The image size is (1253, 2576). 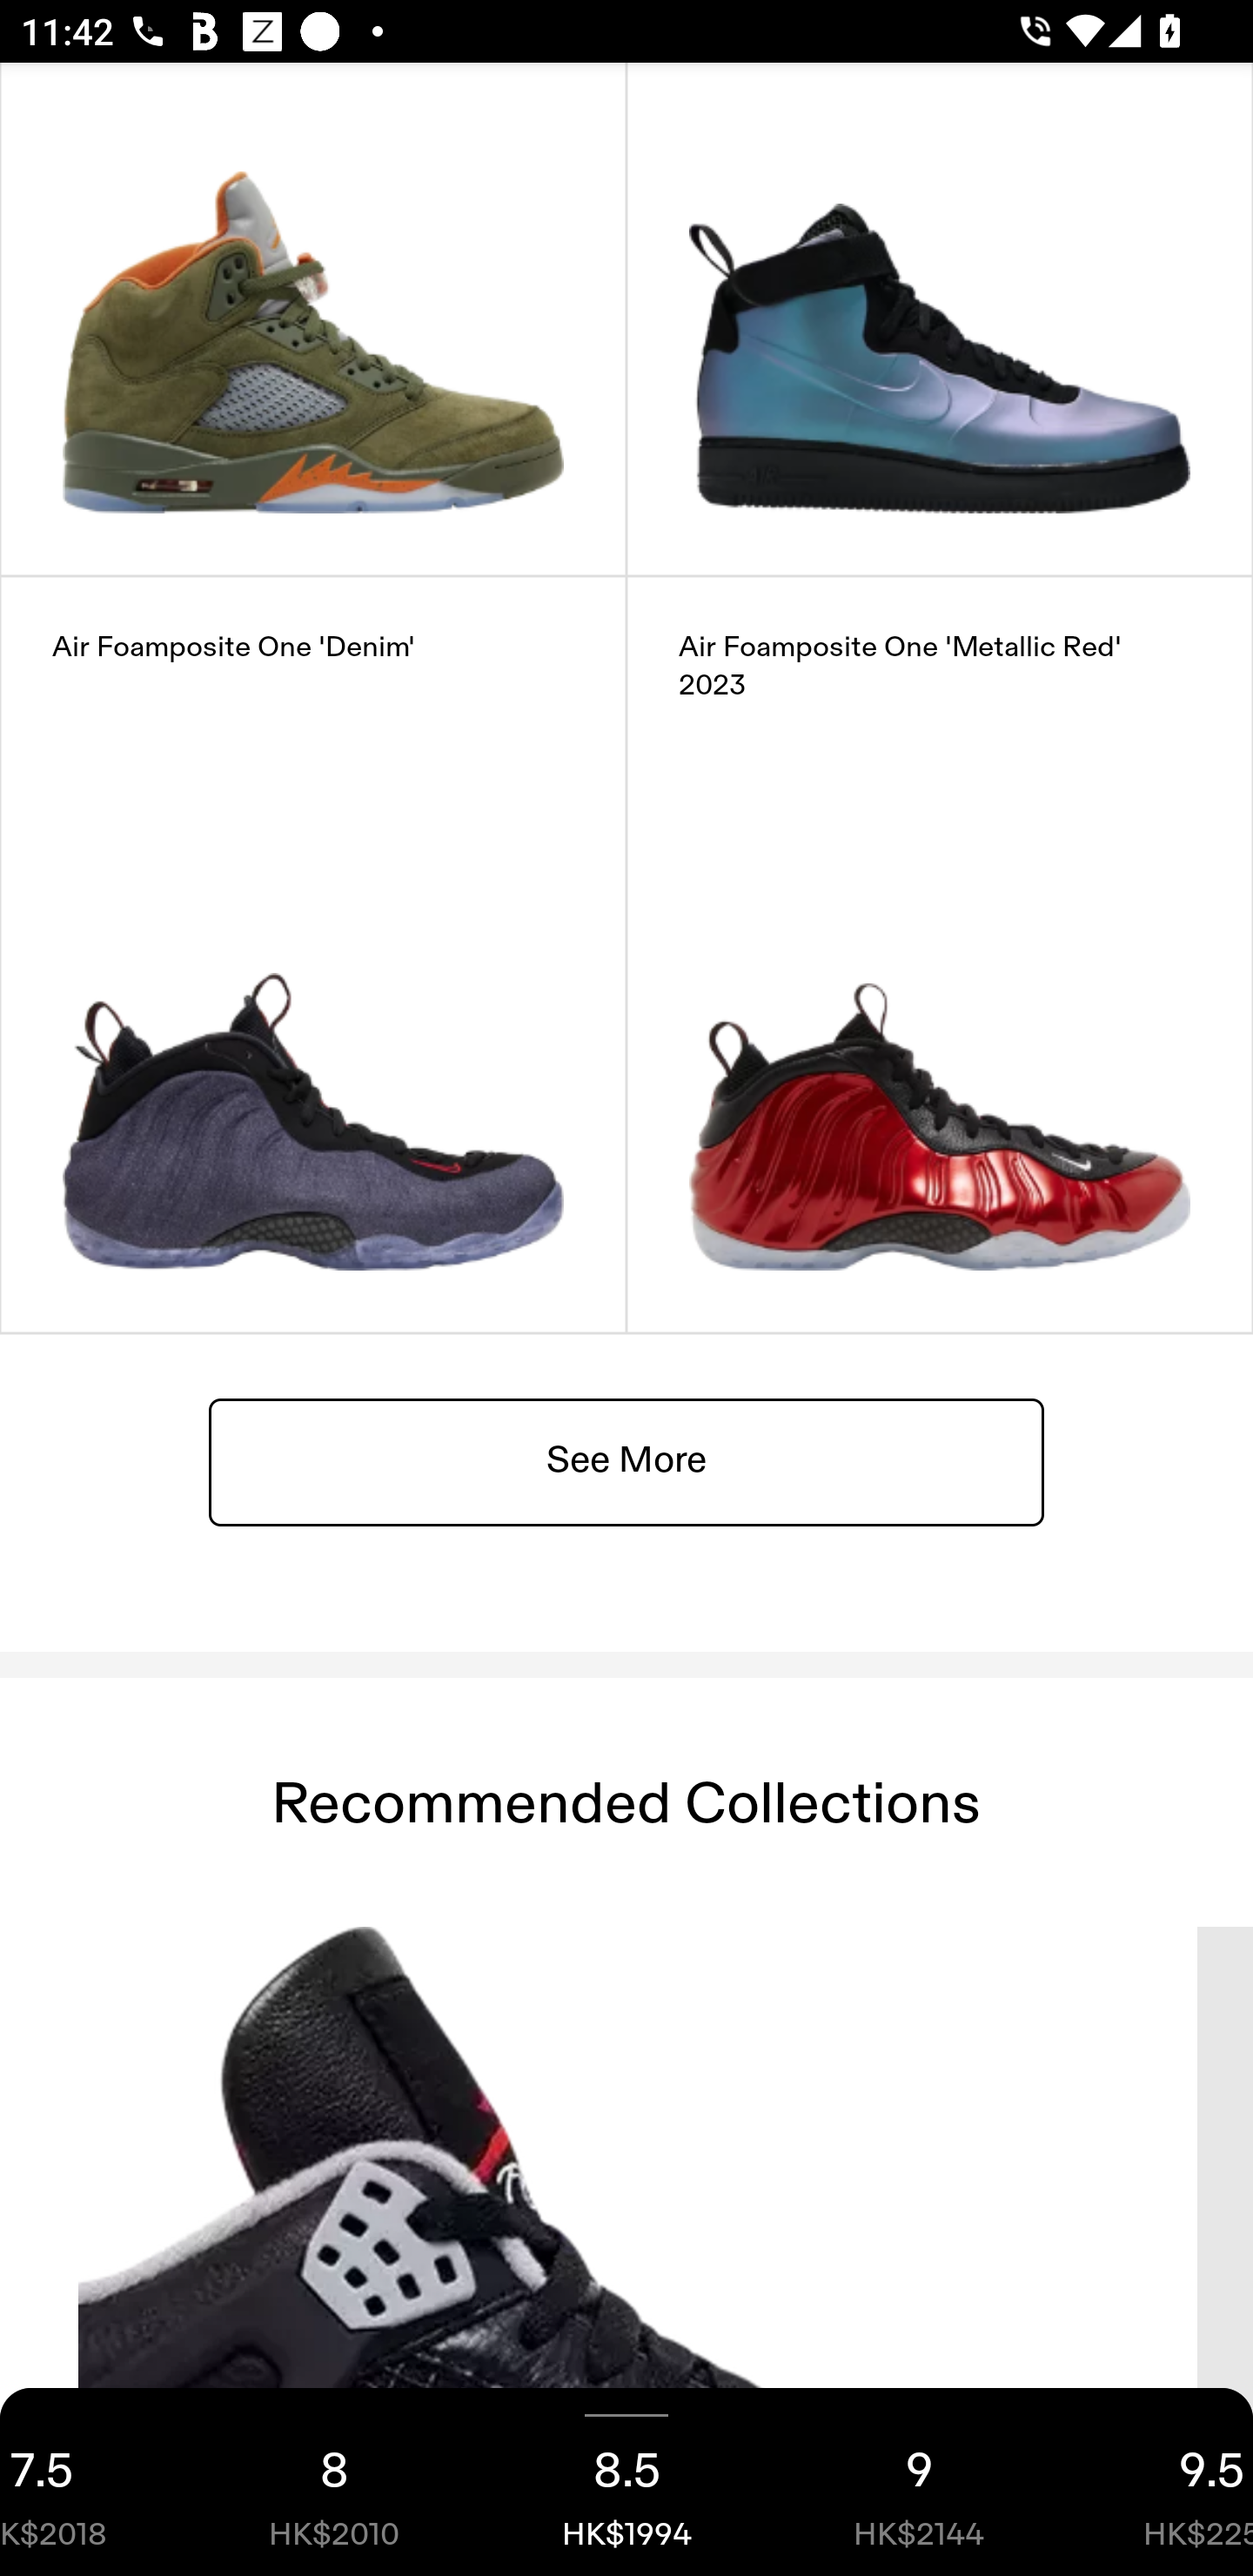 What do you see at coordinates (1159, 2482) in the screenshot?
I see `9.5 HK$2255` at bounding box center [1159, 2482].